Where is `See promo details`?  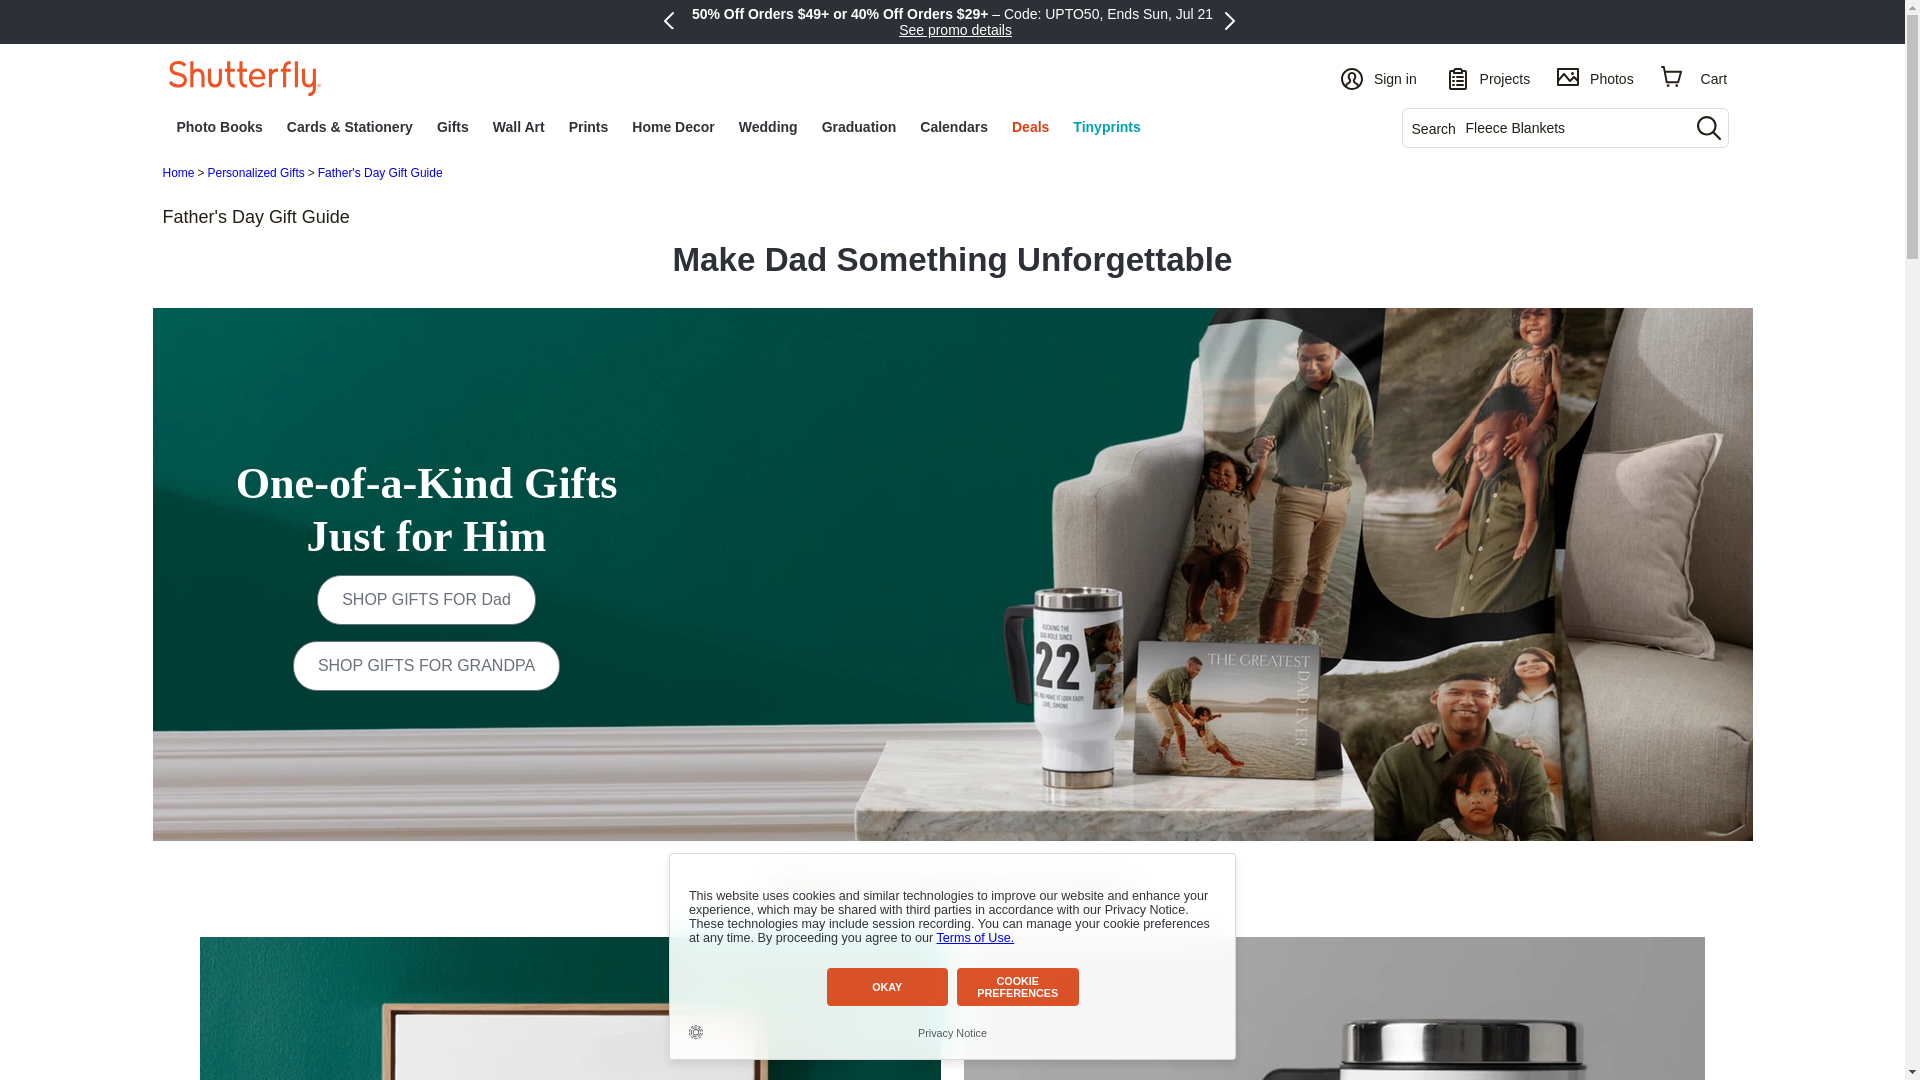
See promo details is located at coordinates (954, 29).